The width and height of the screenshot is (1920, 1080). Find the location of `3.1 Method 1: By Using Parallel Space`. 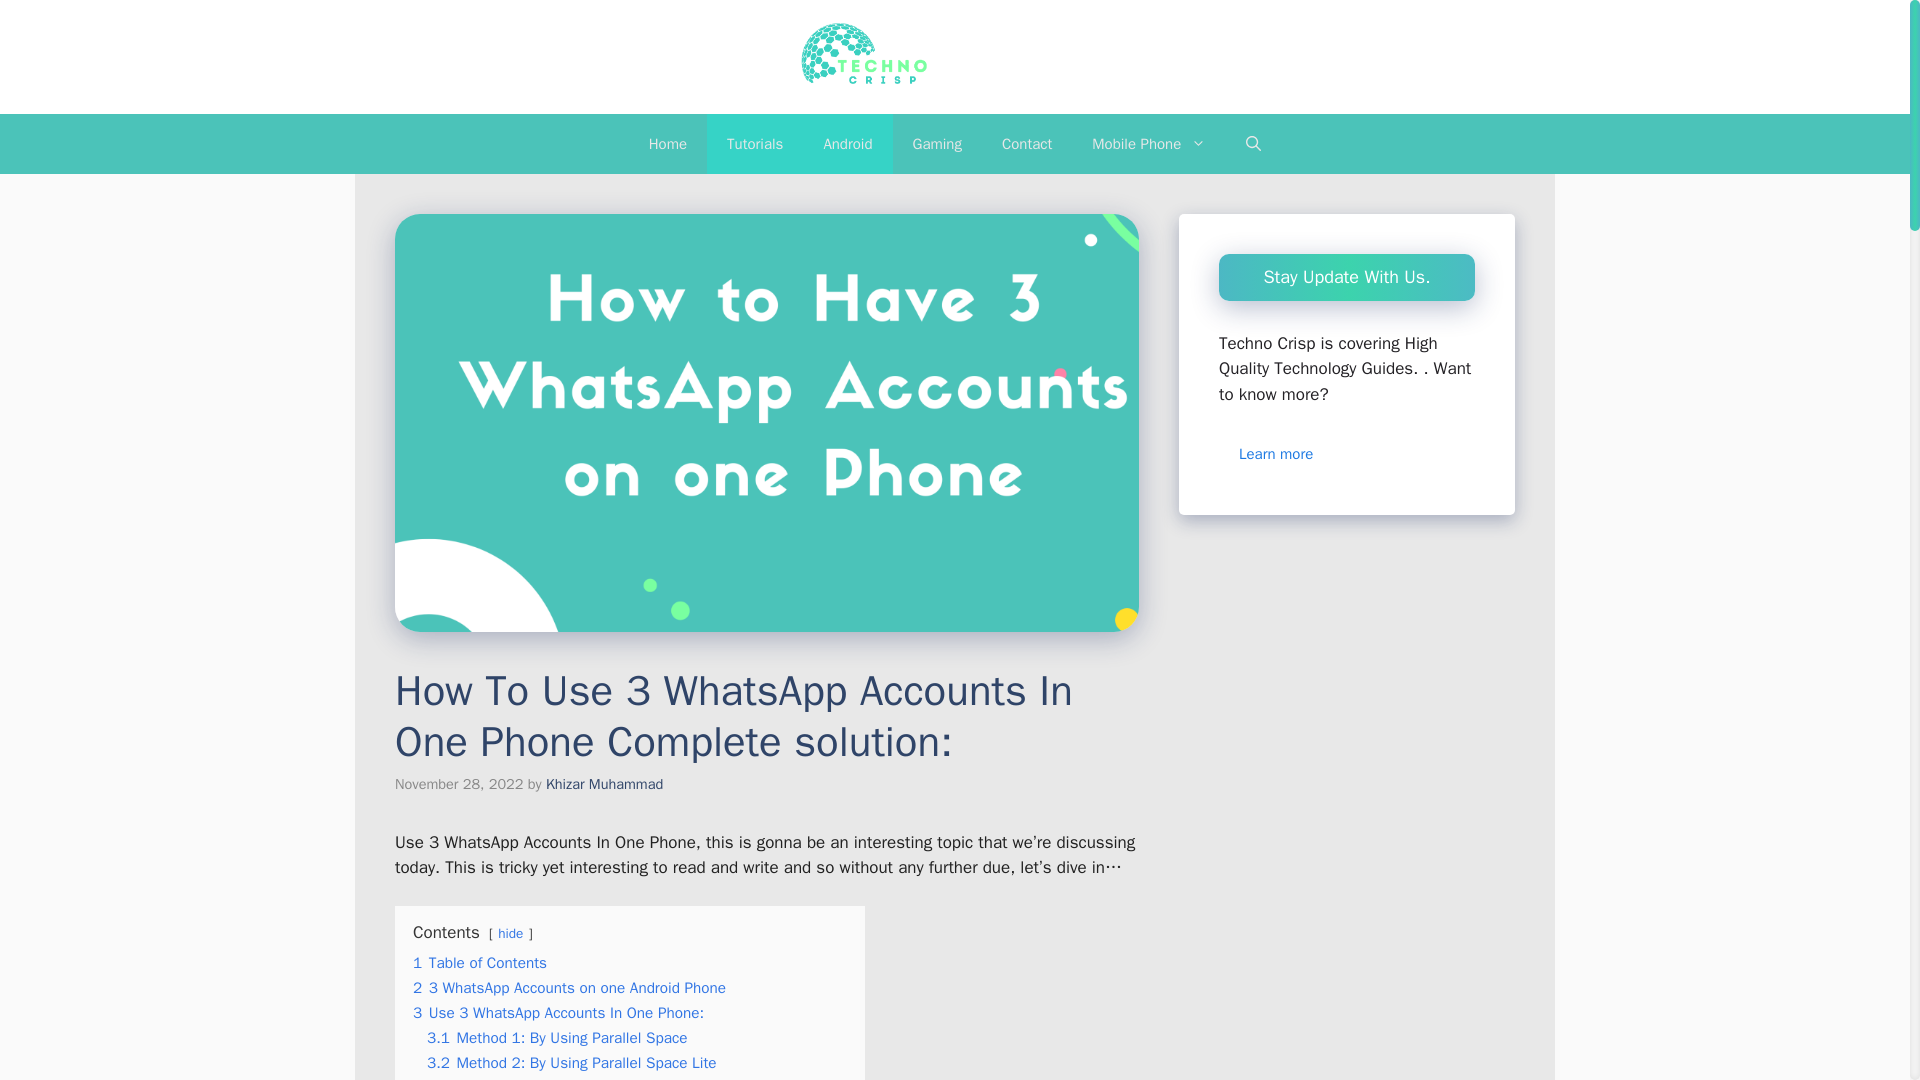

3.1 Method 1: By Using Parallel Space is located at coordinates (556, 1038).